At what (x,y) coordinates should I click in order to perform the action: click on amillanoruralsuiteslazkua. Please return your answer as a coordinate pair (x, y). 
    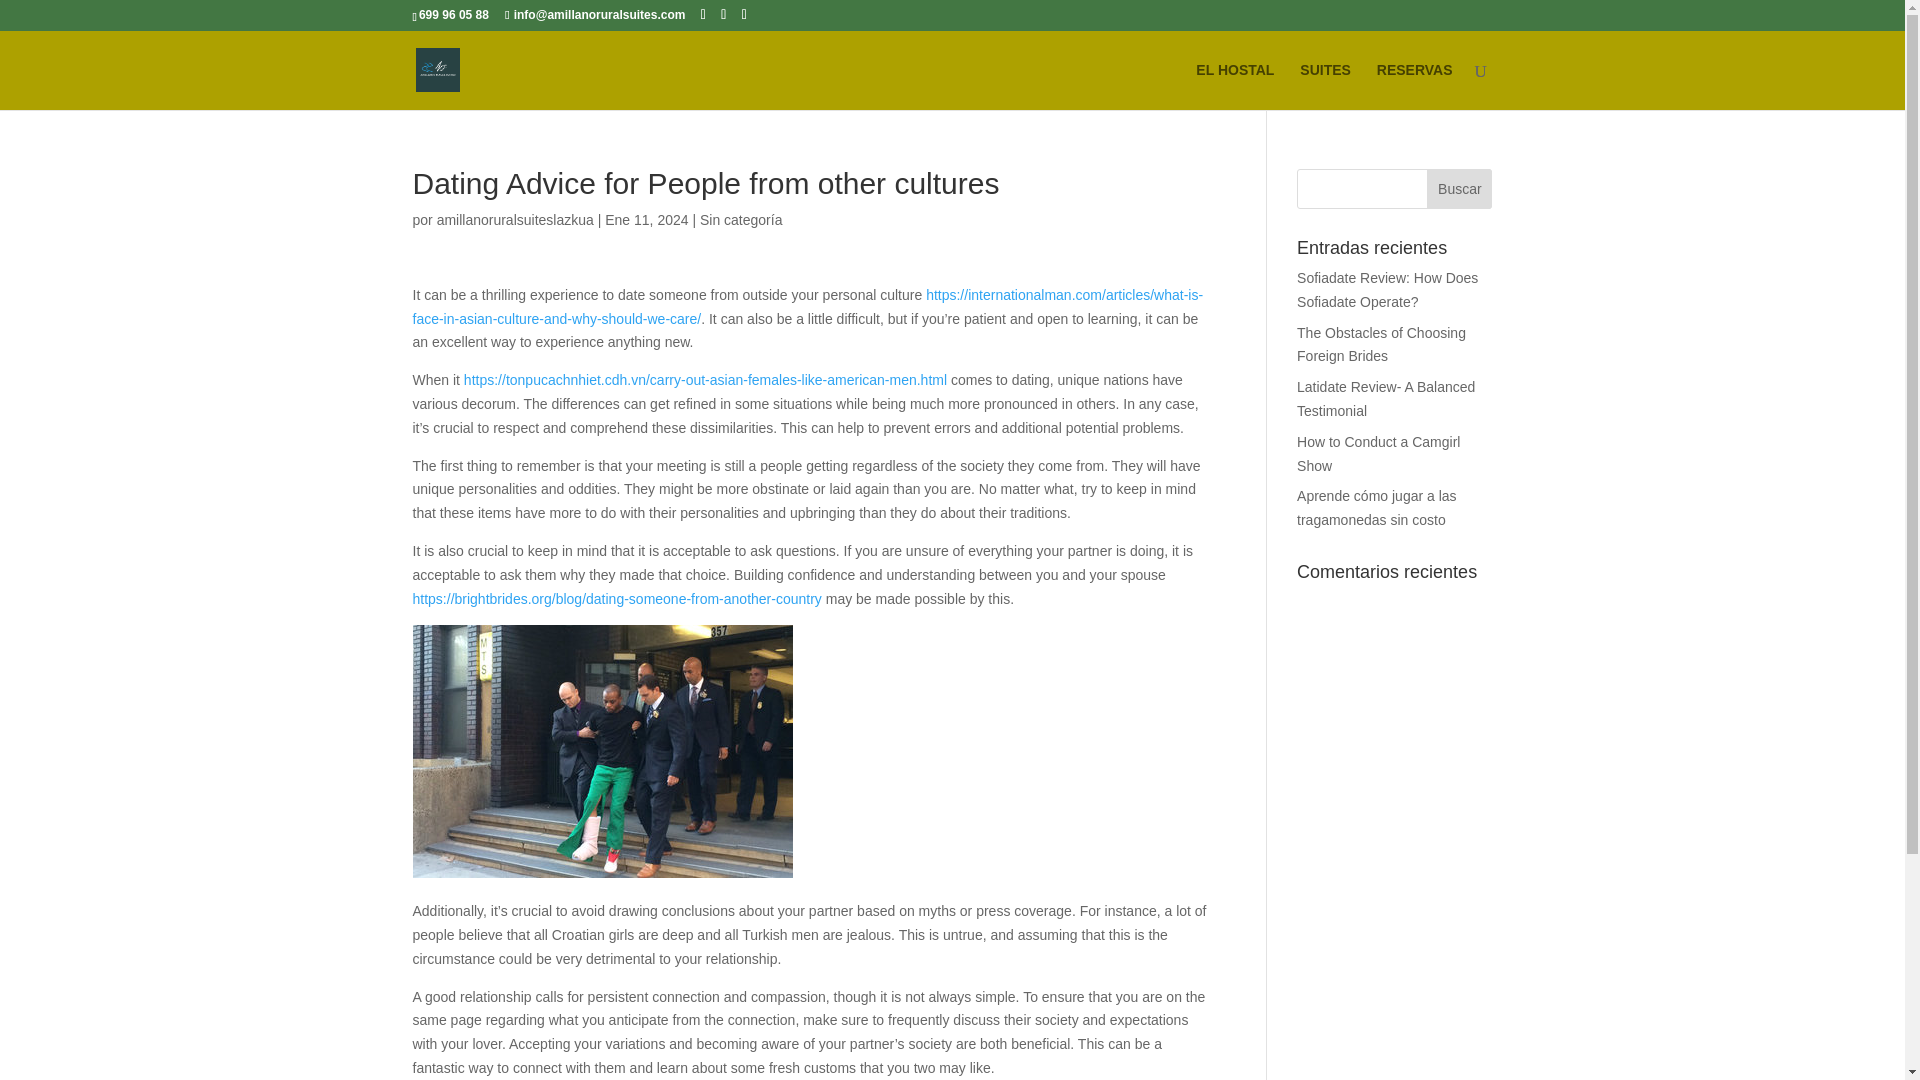
    Looking at the image, I should click on (515, 219).